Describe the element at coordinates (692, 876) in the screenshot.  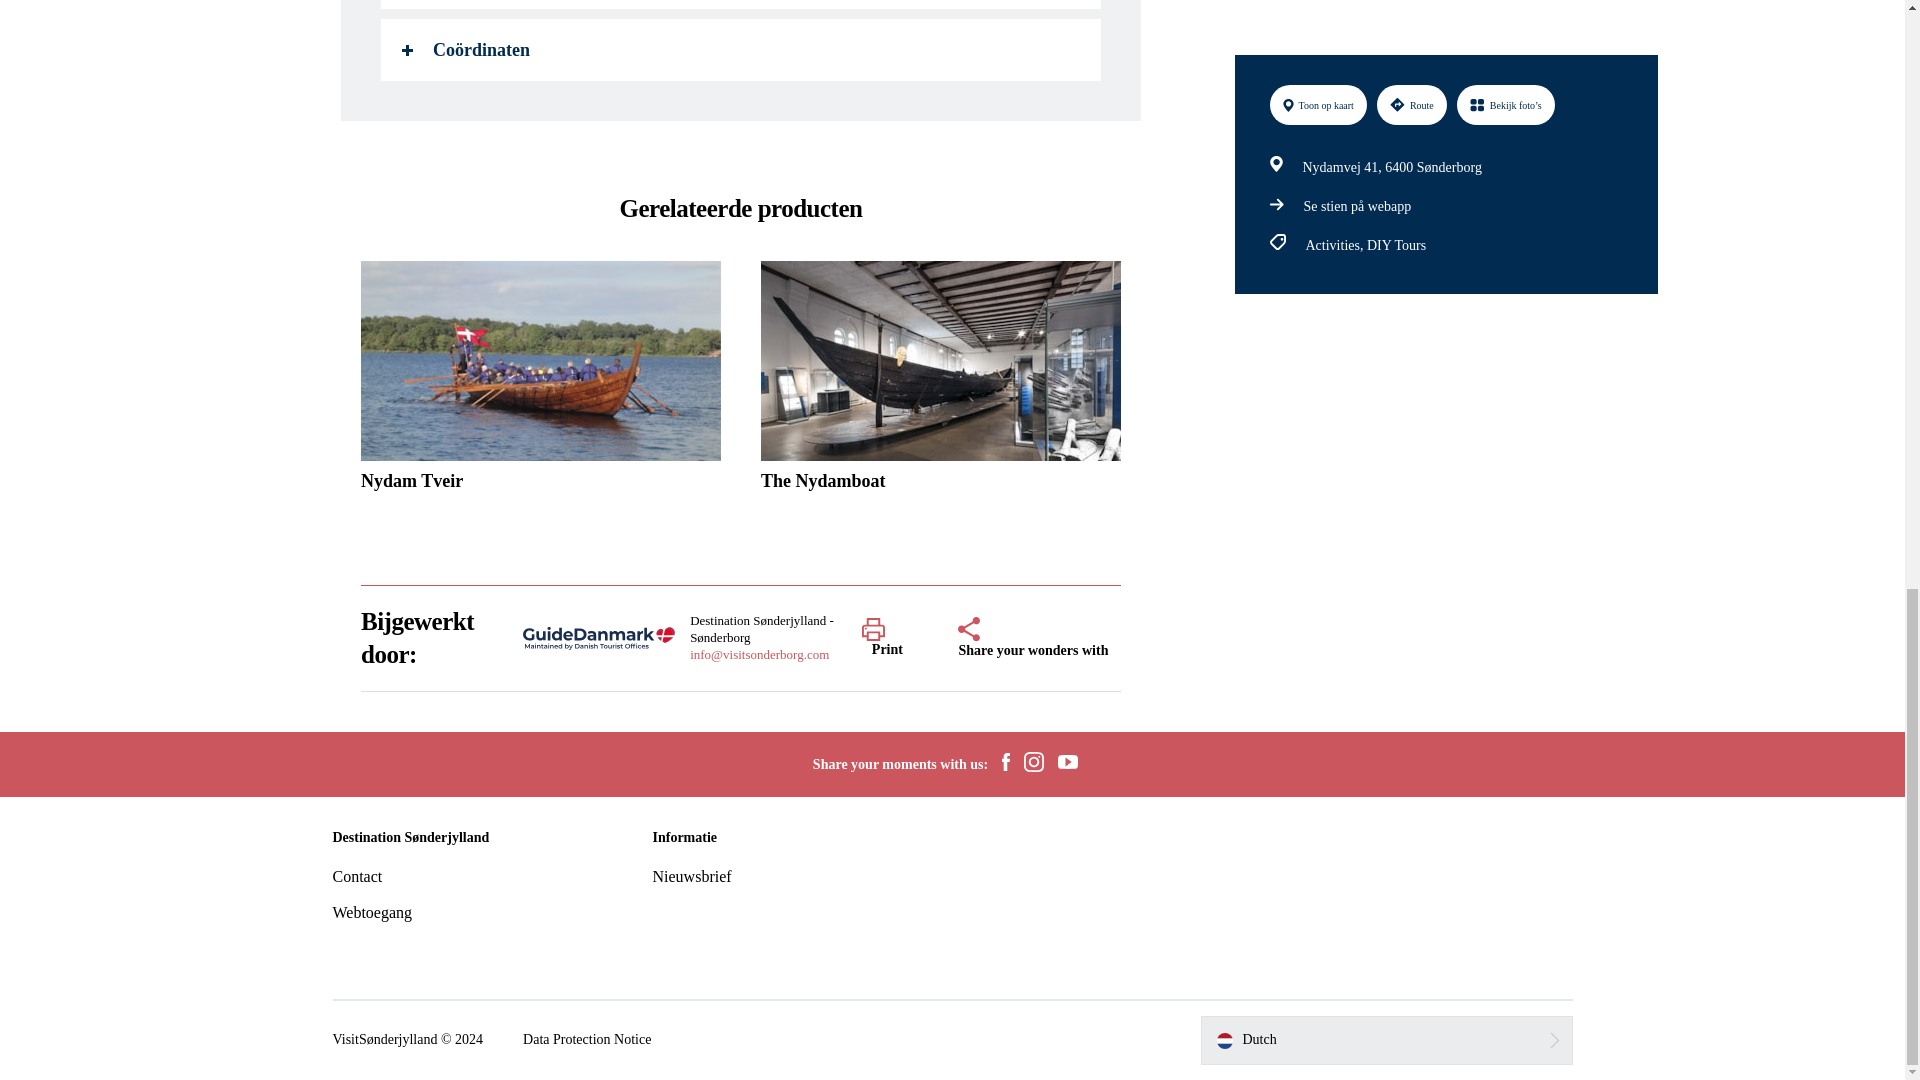
I see `Nieuwsbrief` at that location.